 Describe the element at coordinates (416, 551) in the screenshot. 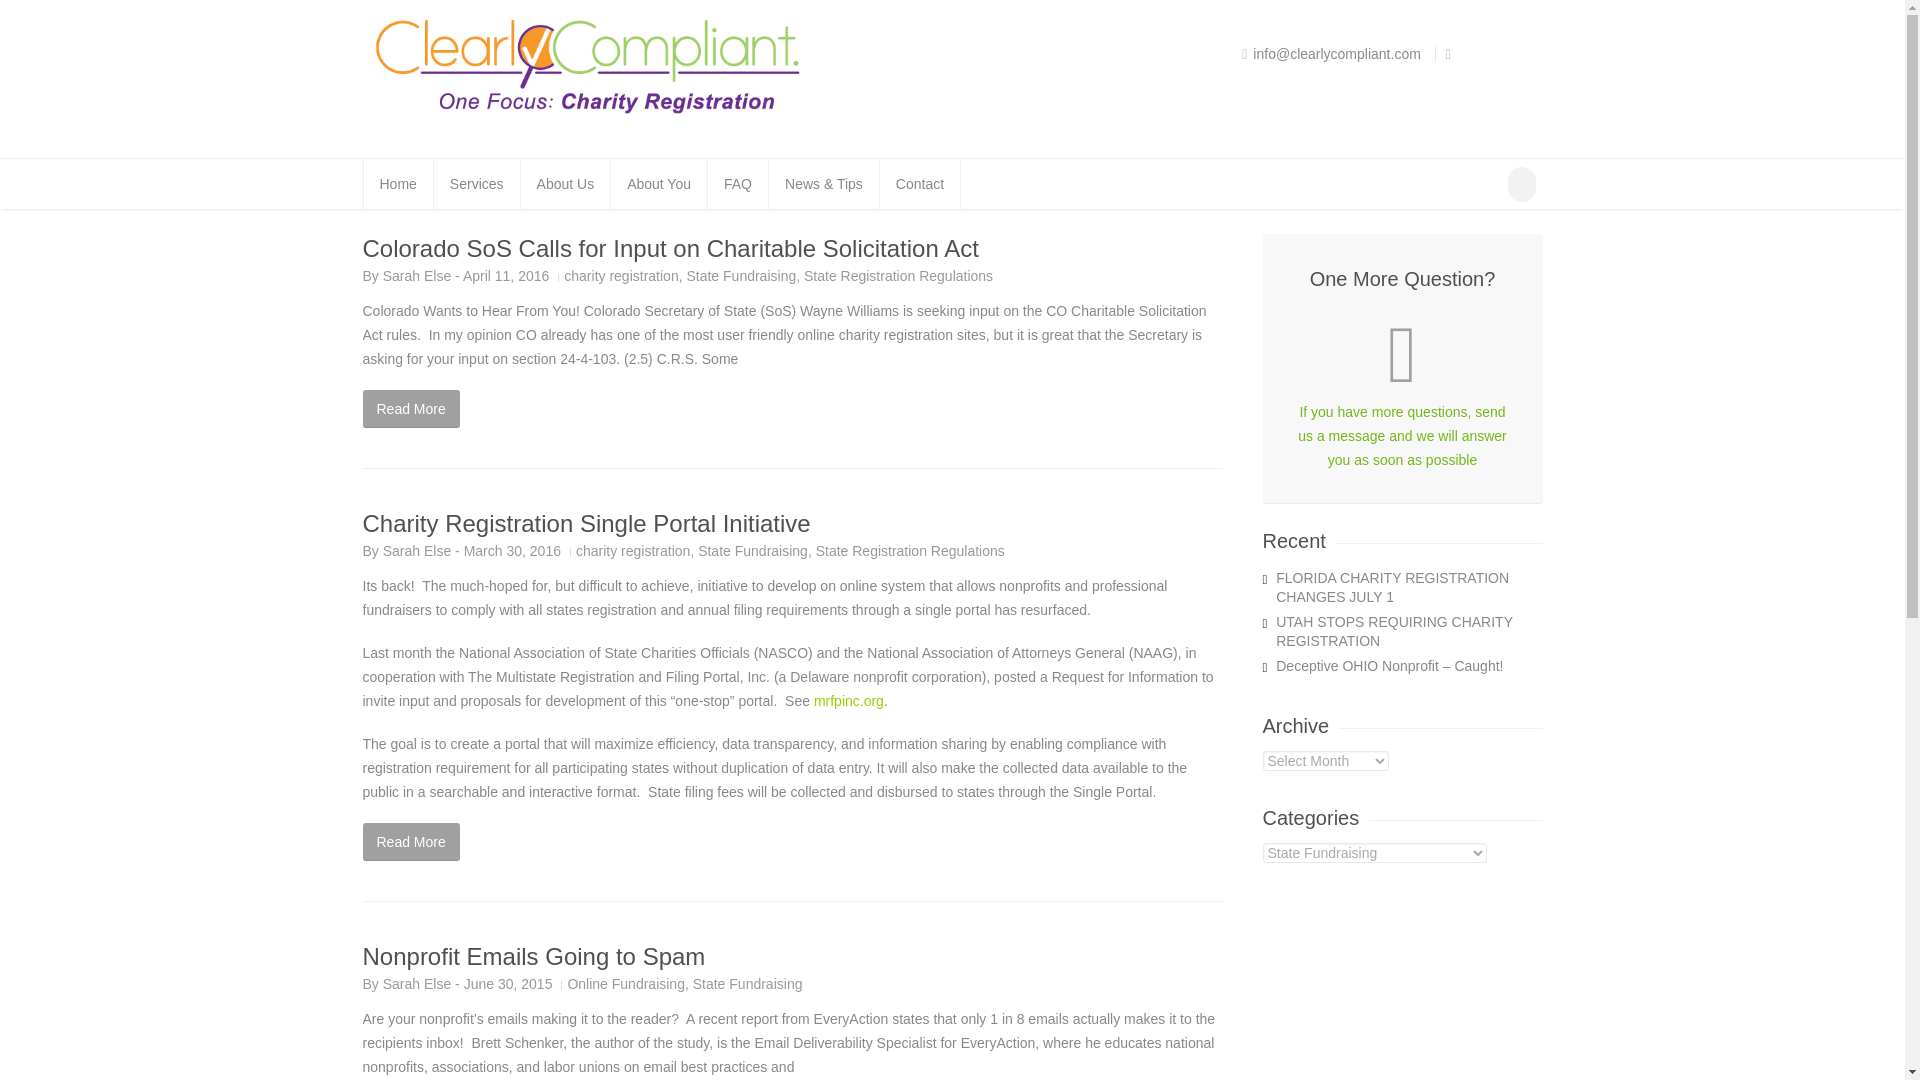

I see `Sarah Else` at that location.